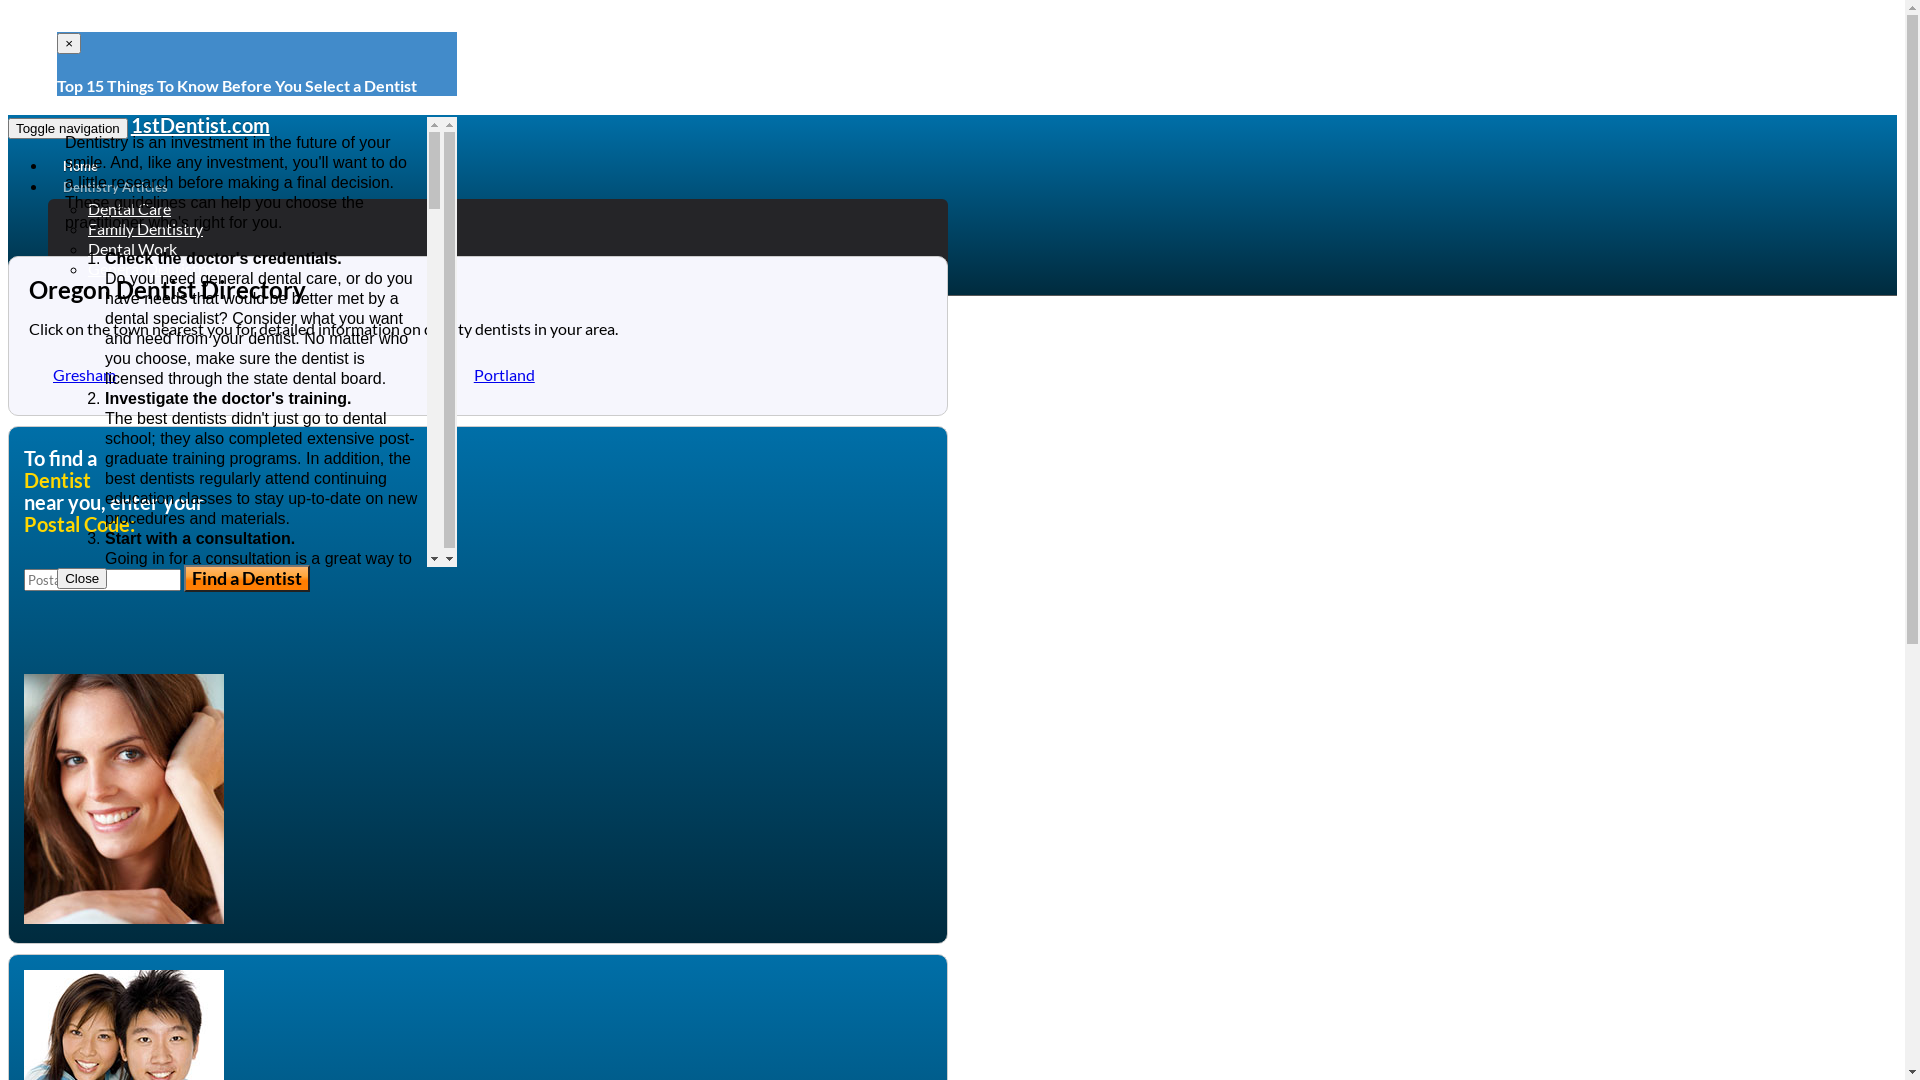 The image size is (1920, 1080). I want to click on Toggle navigation, so click(68, 128).